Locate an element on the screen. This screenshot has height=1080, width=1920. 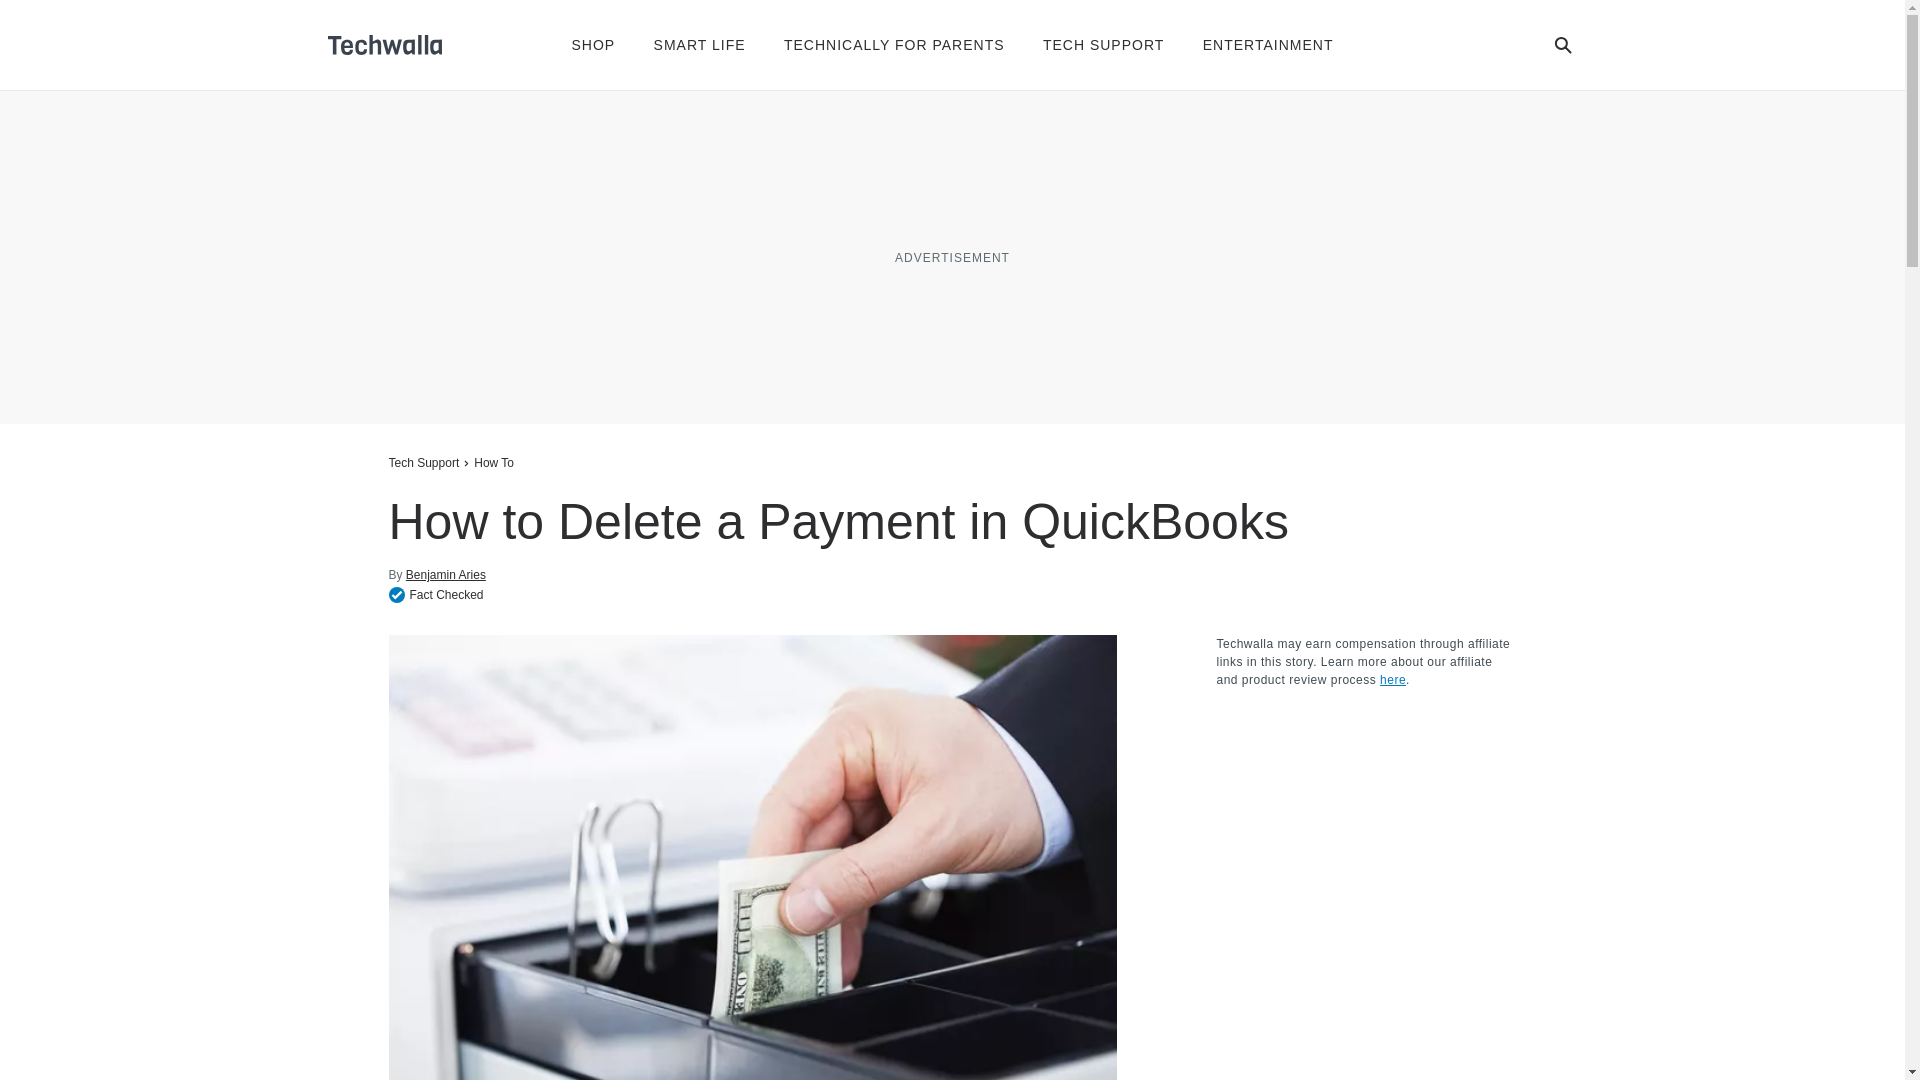
How To is located at coordinates (494, 462).